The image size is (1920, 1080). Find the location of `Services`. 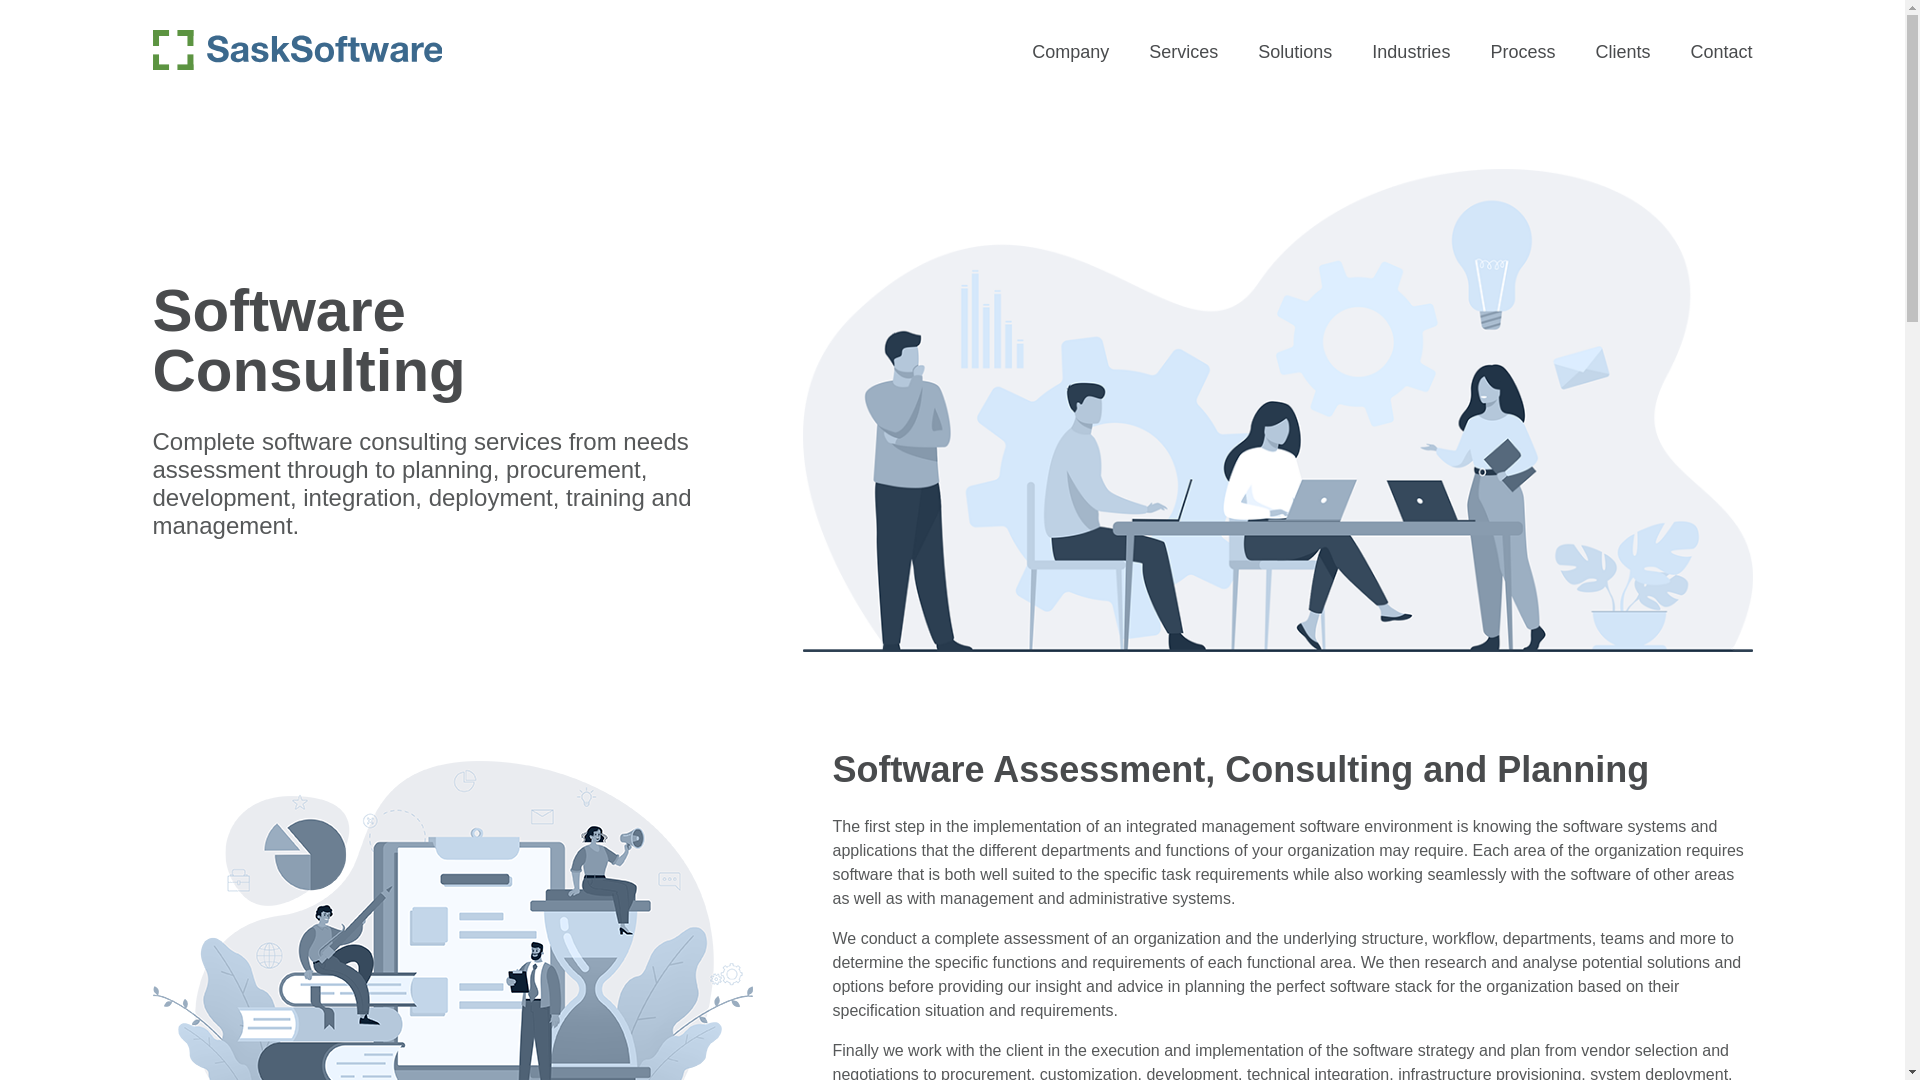

Services is located at coordinates (1182, 52).